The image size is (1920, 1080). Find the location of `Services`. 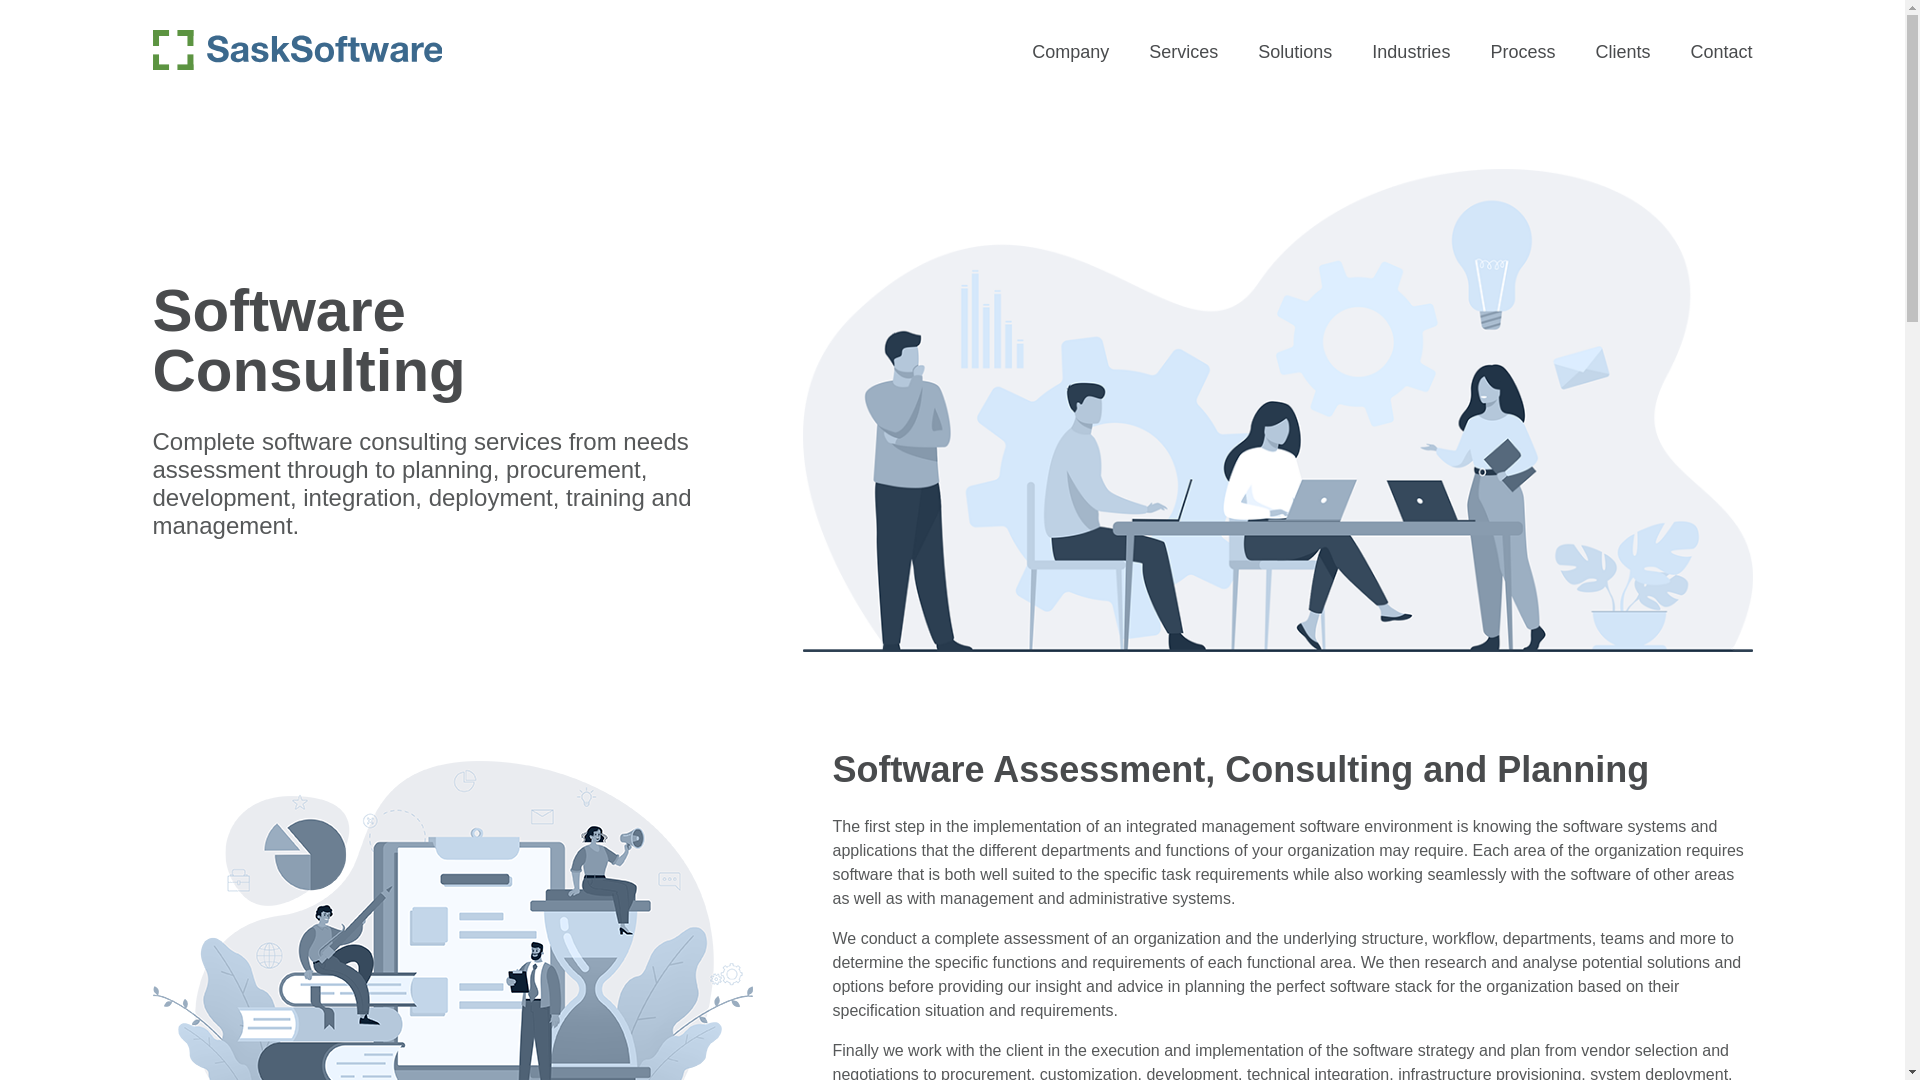

Services is located at coordinates (1182, 52).